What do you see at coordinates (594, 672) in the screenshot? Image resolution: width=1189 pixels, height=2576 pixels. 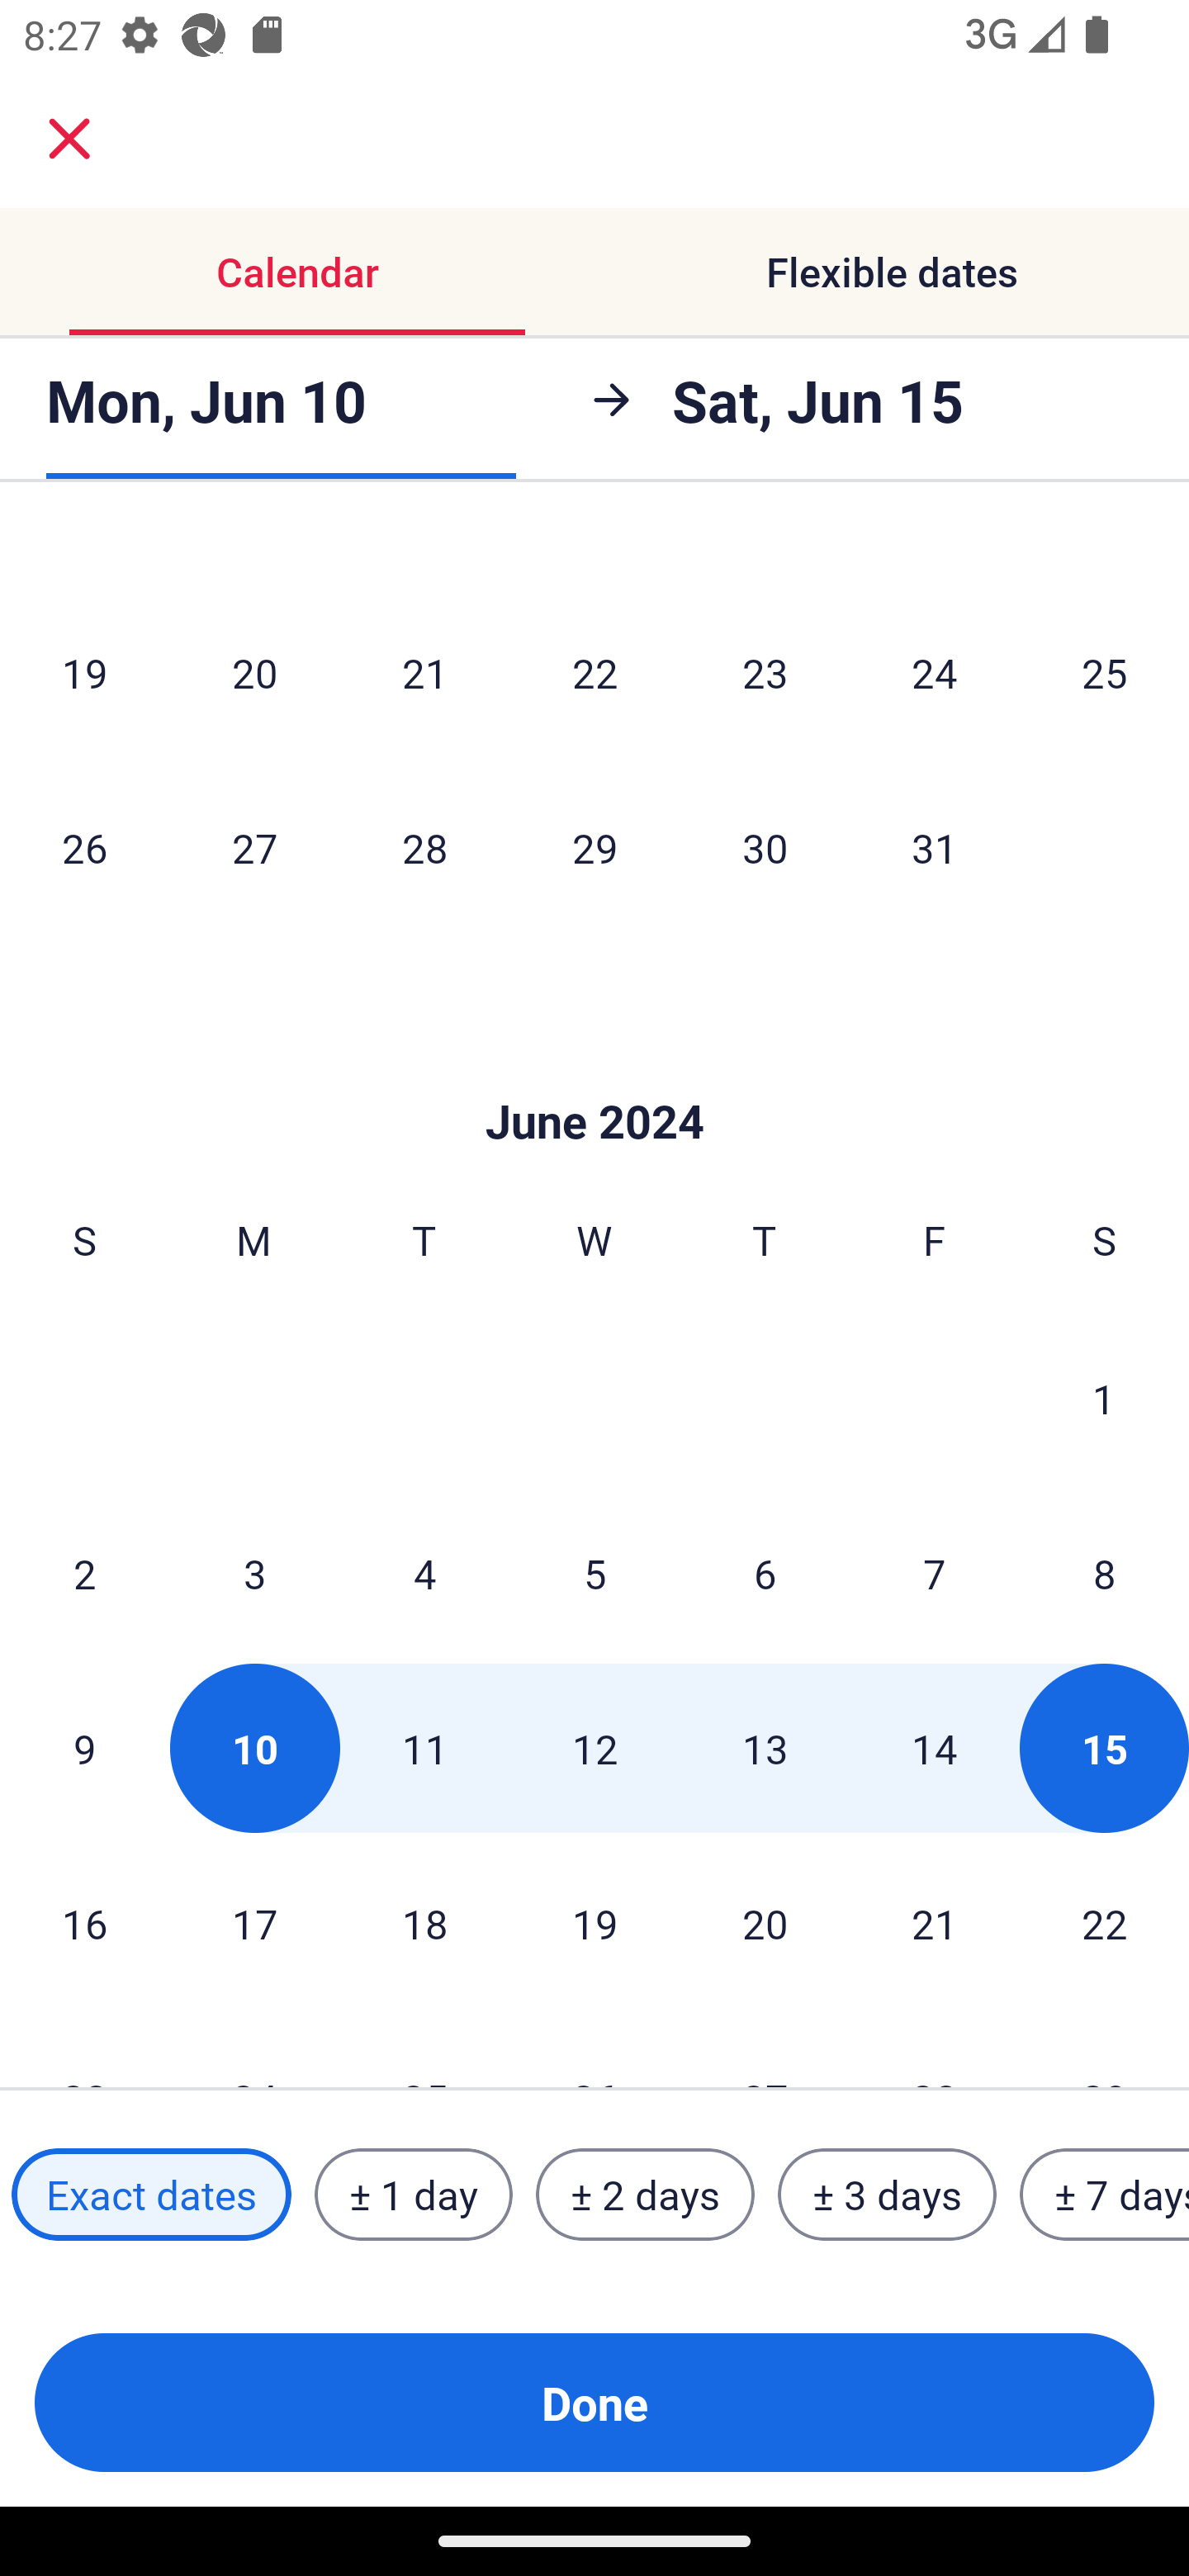 I see `22 Wednesday, May 22, 2024` at bounding box center [594, 672].